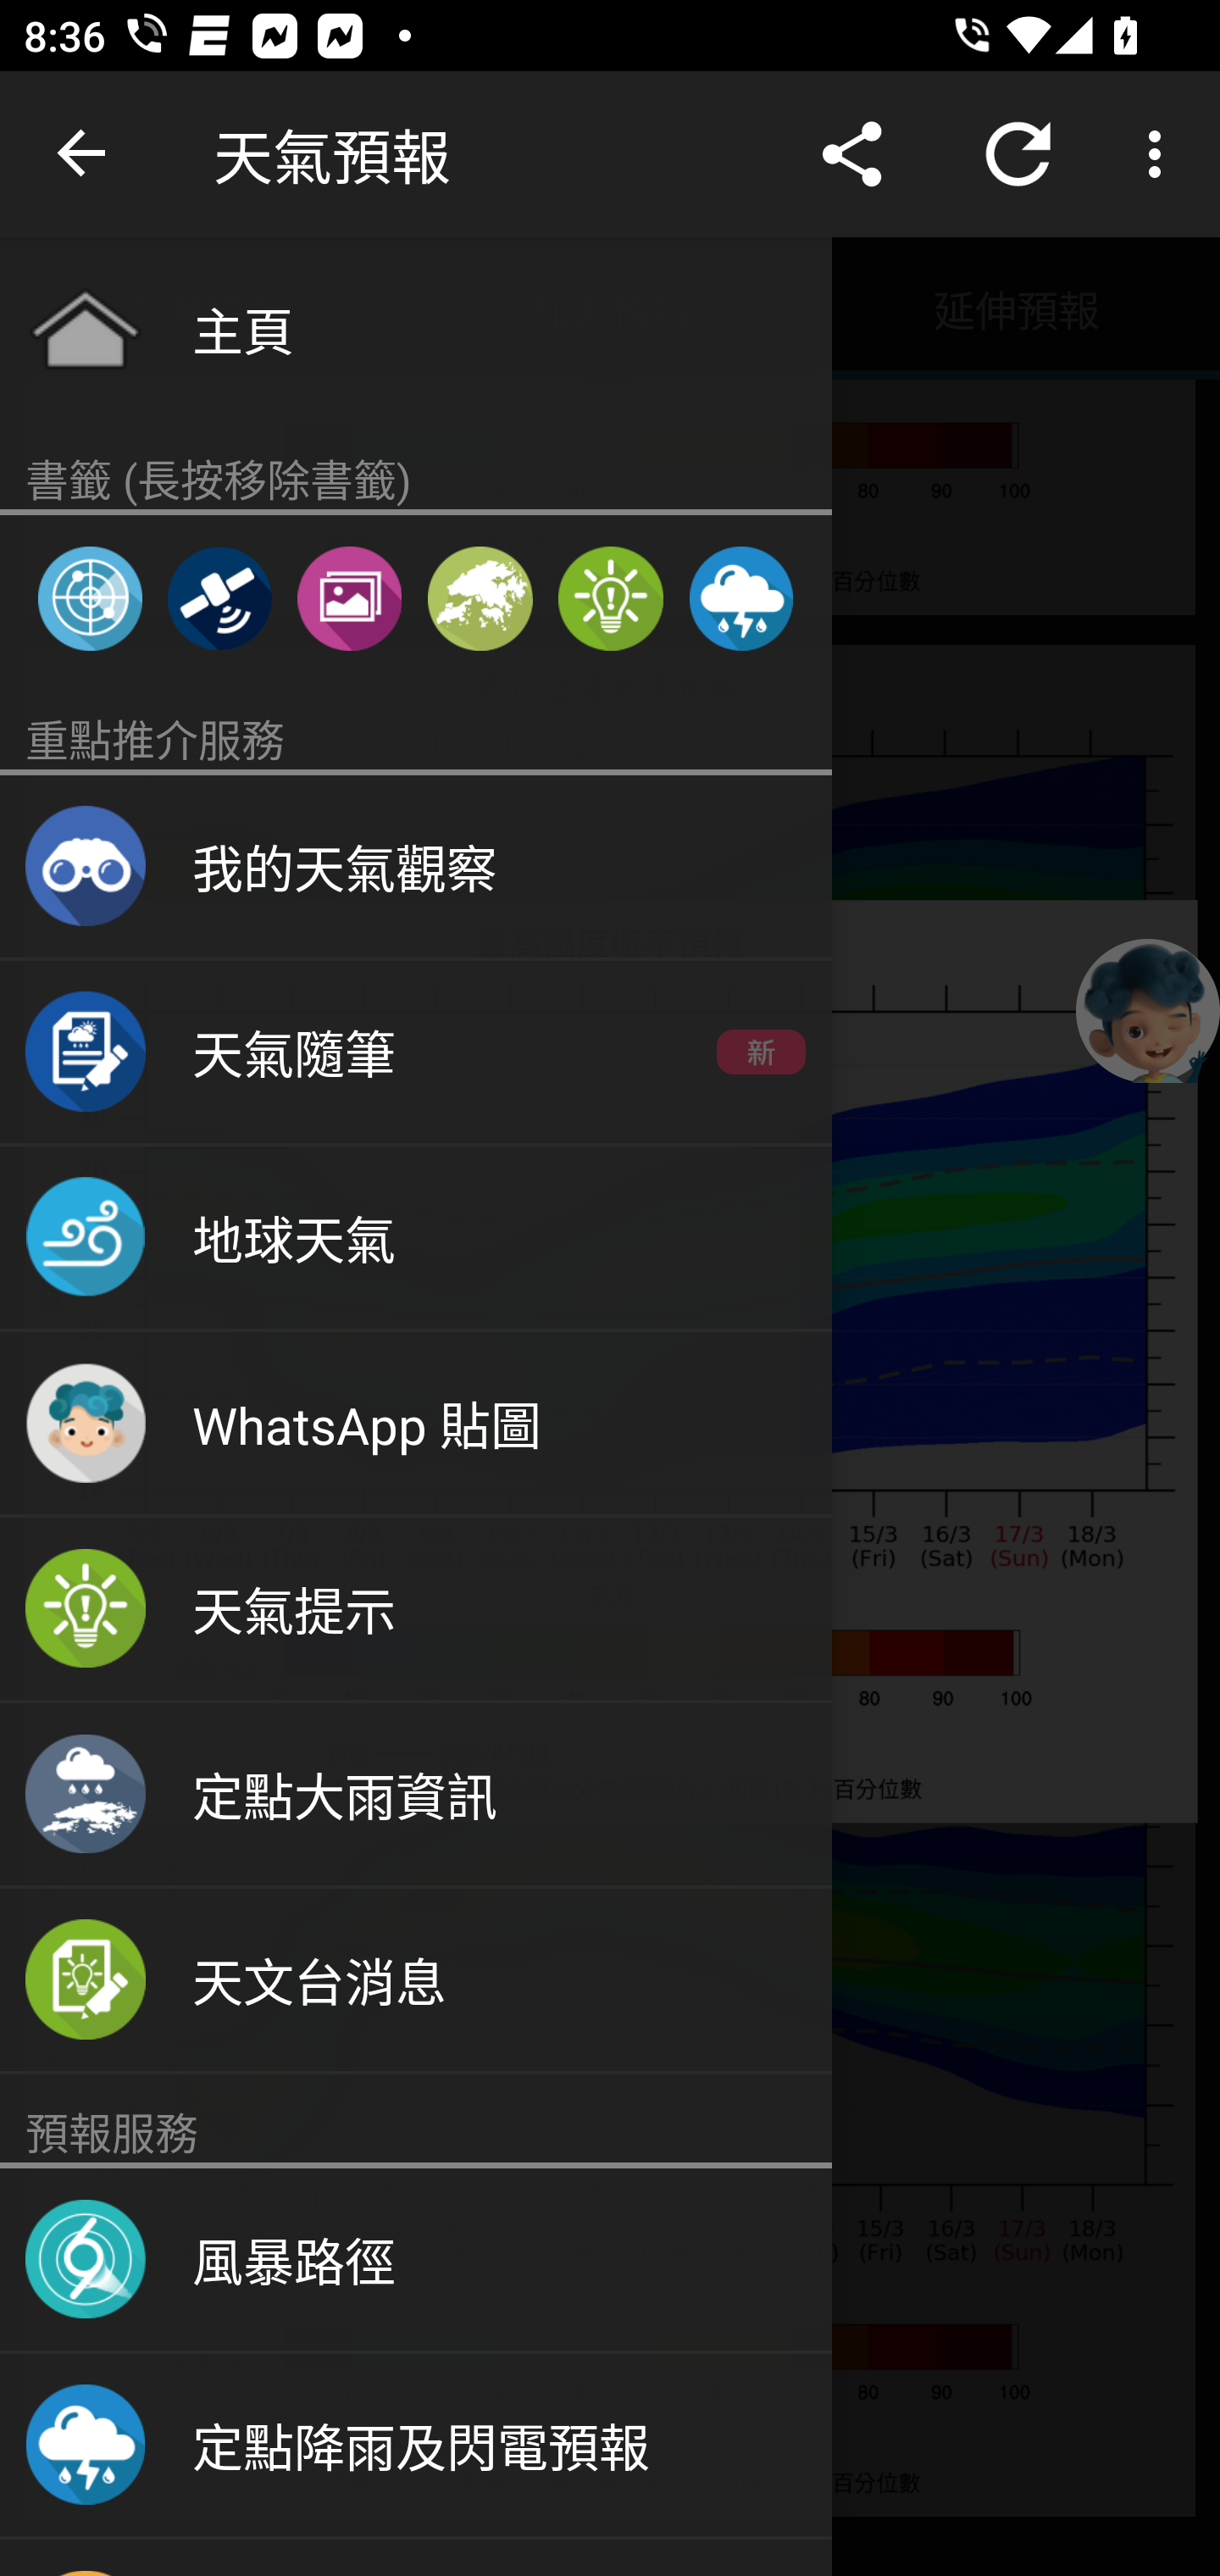 This screenshot has height=2576, width=1220. Describe the element at coordinates (1018, 154) in the screenshot. I see `重新整理` at that location.